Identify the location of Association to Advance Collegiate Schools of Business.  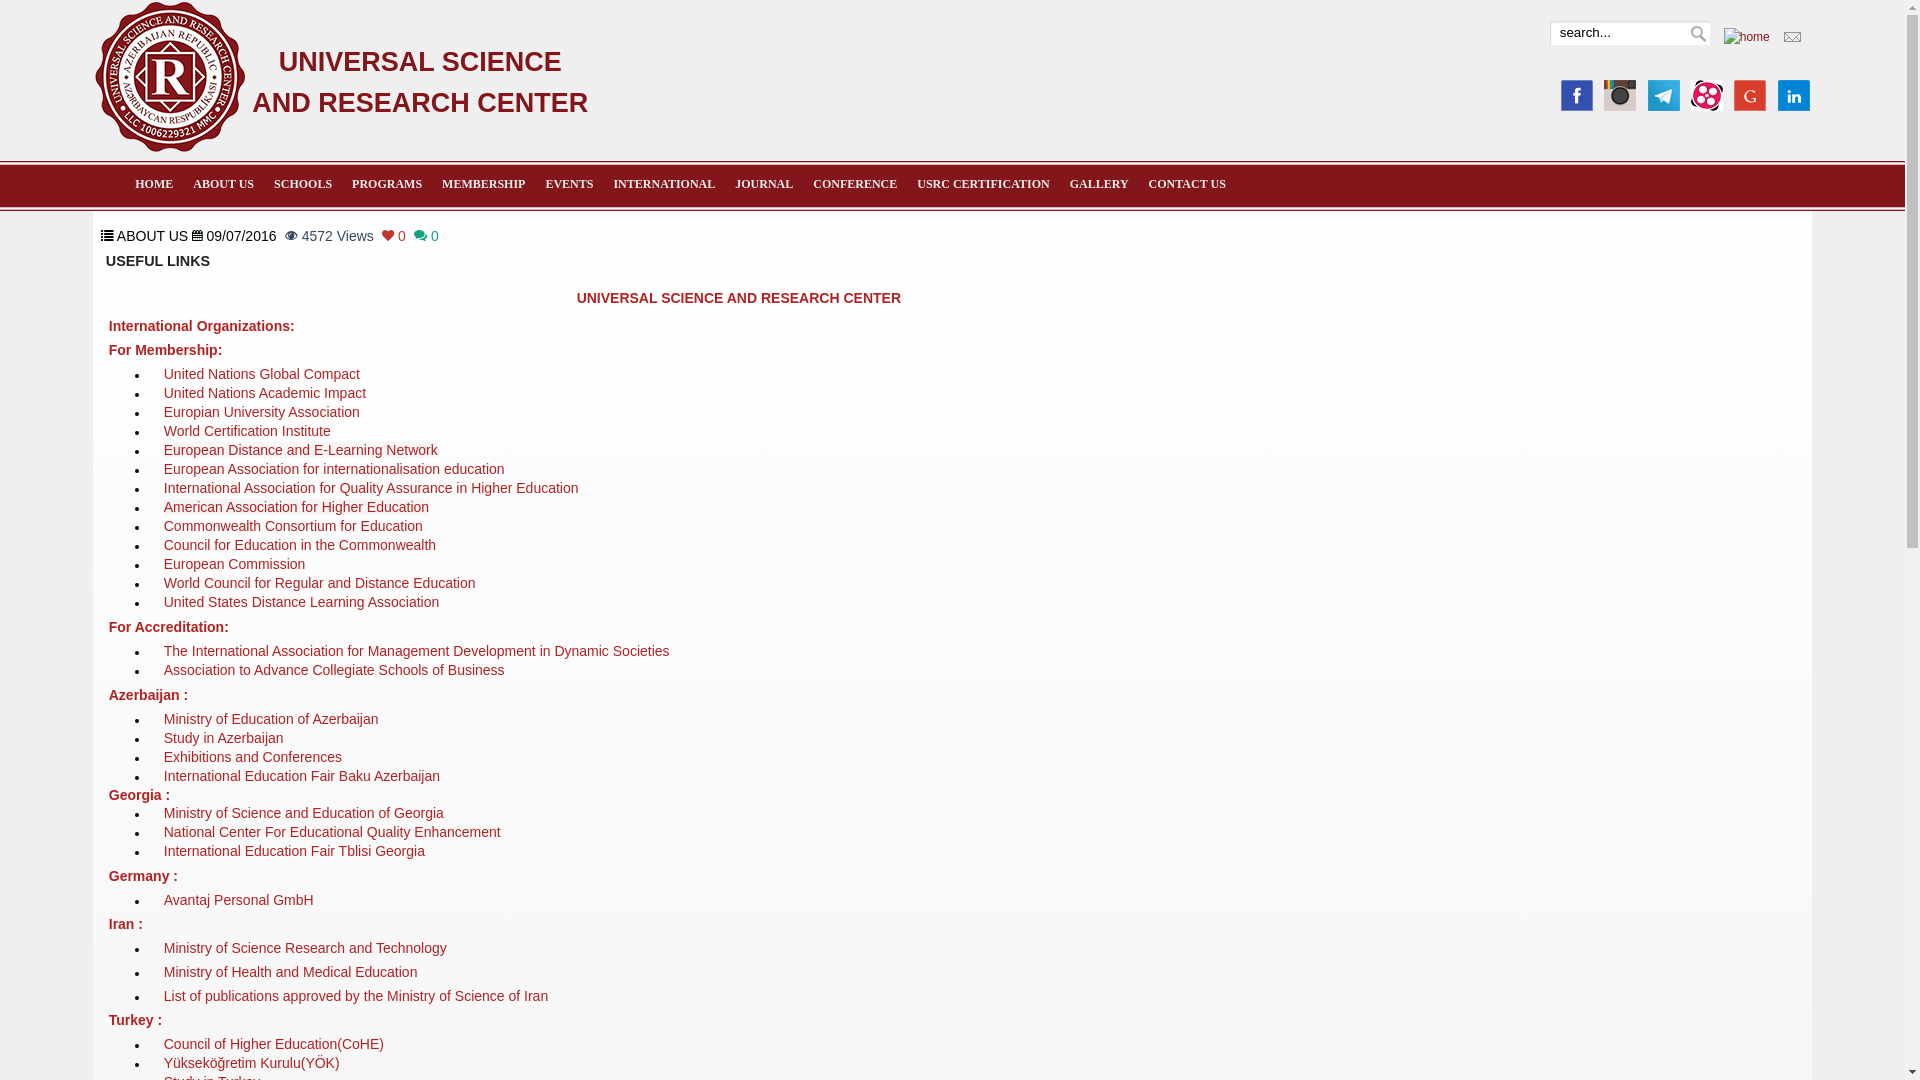
(334, 671).